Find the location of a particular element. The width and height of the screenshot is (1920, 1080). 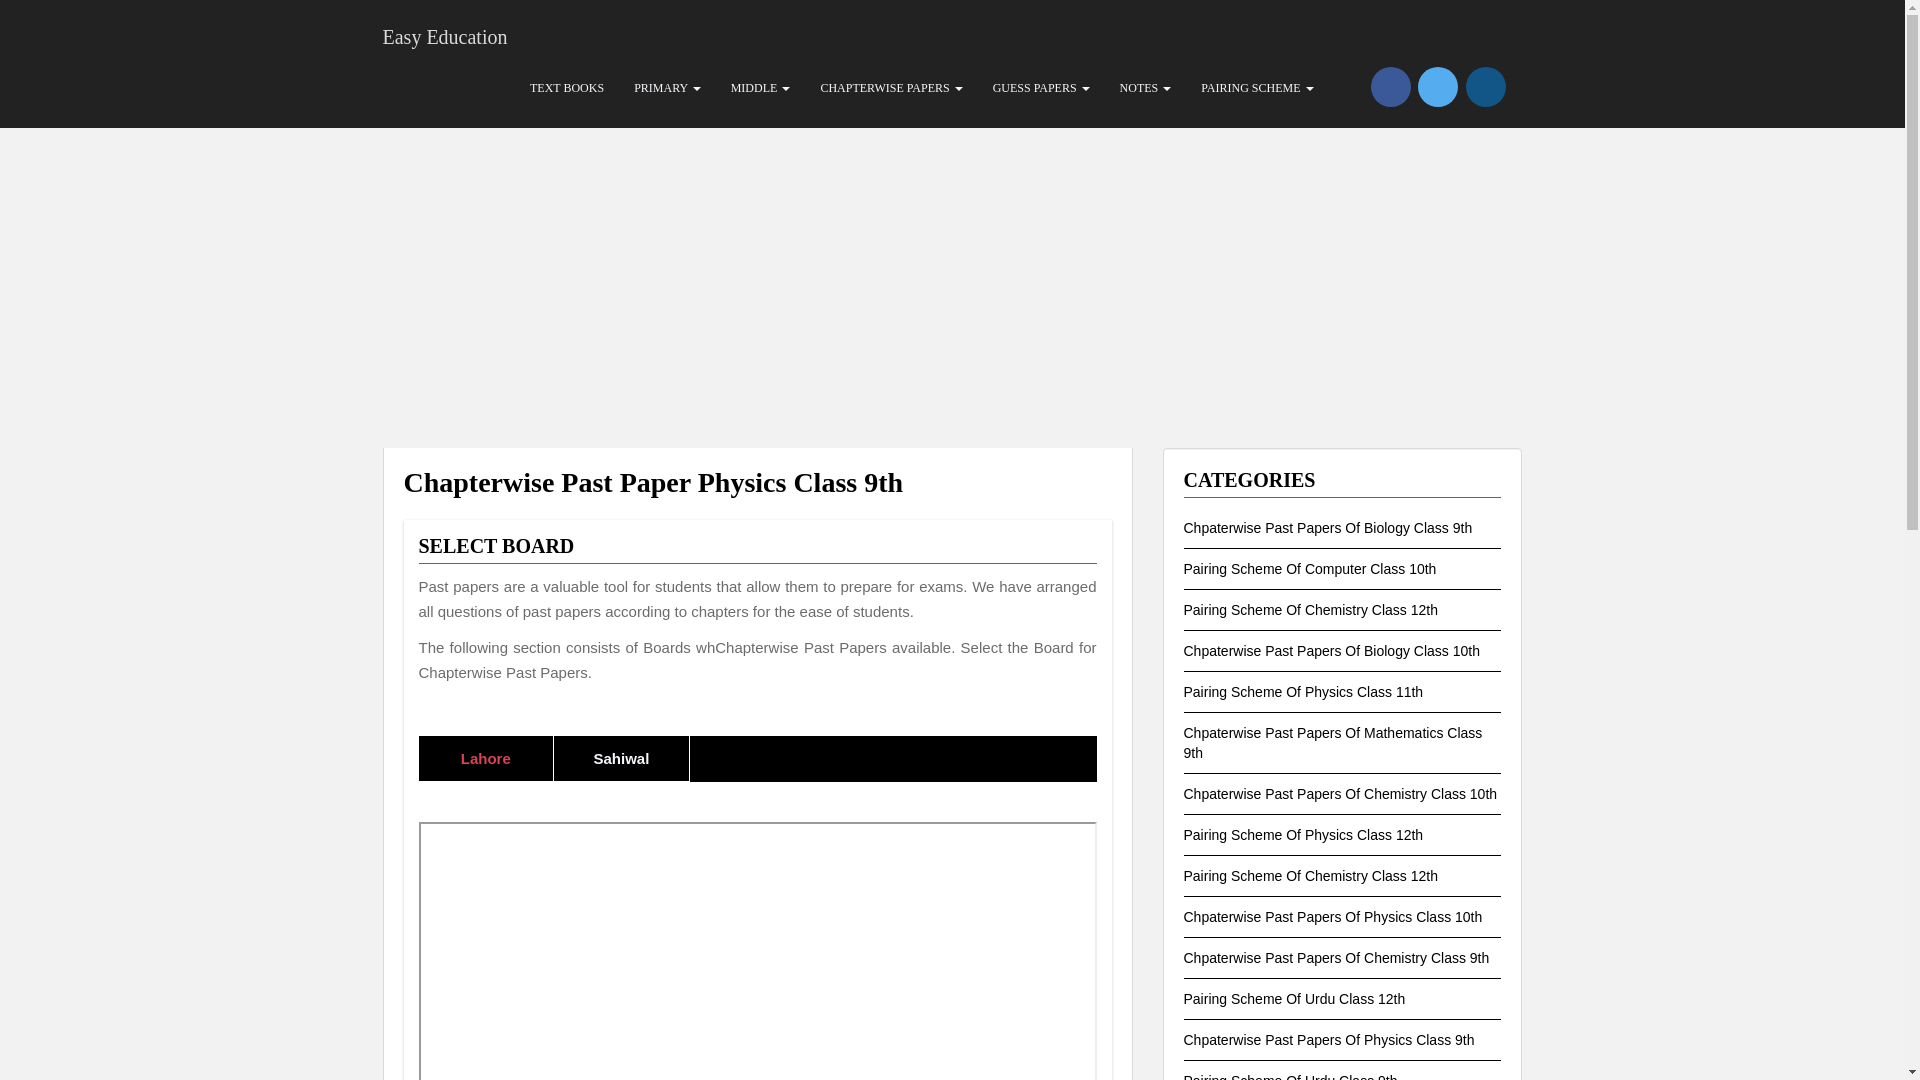

Pairing Scheme Of Chemistry Class 12th is located at coordinates (1311, 876).